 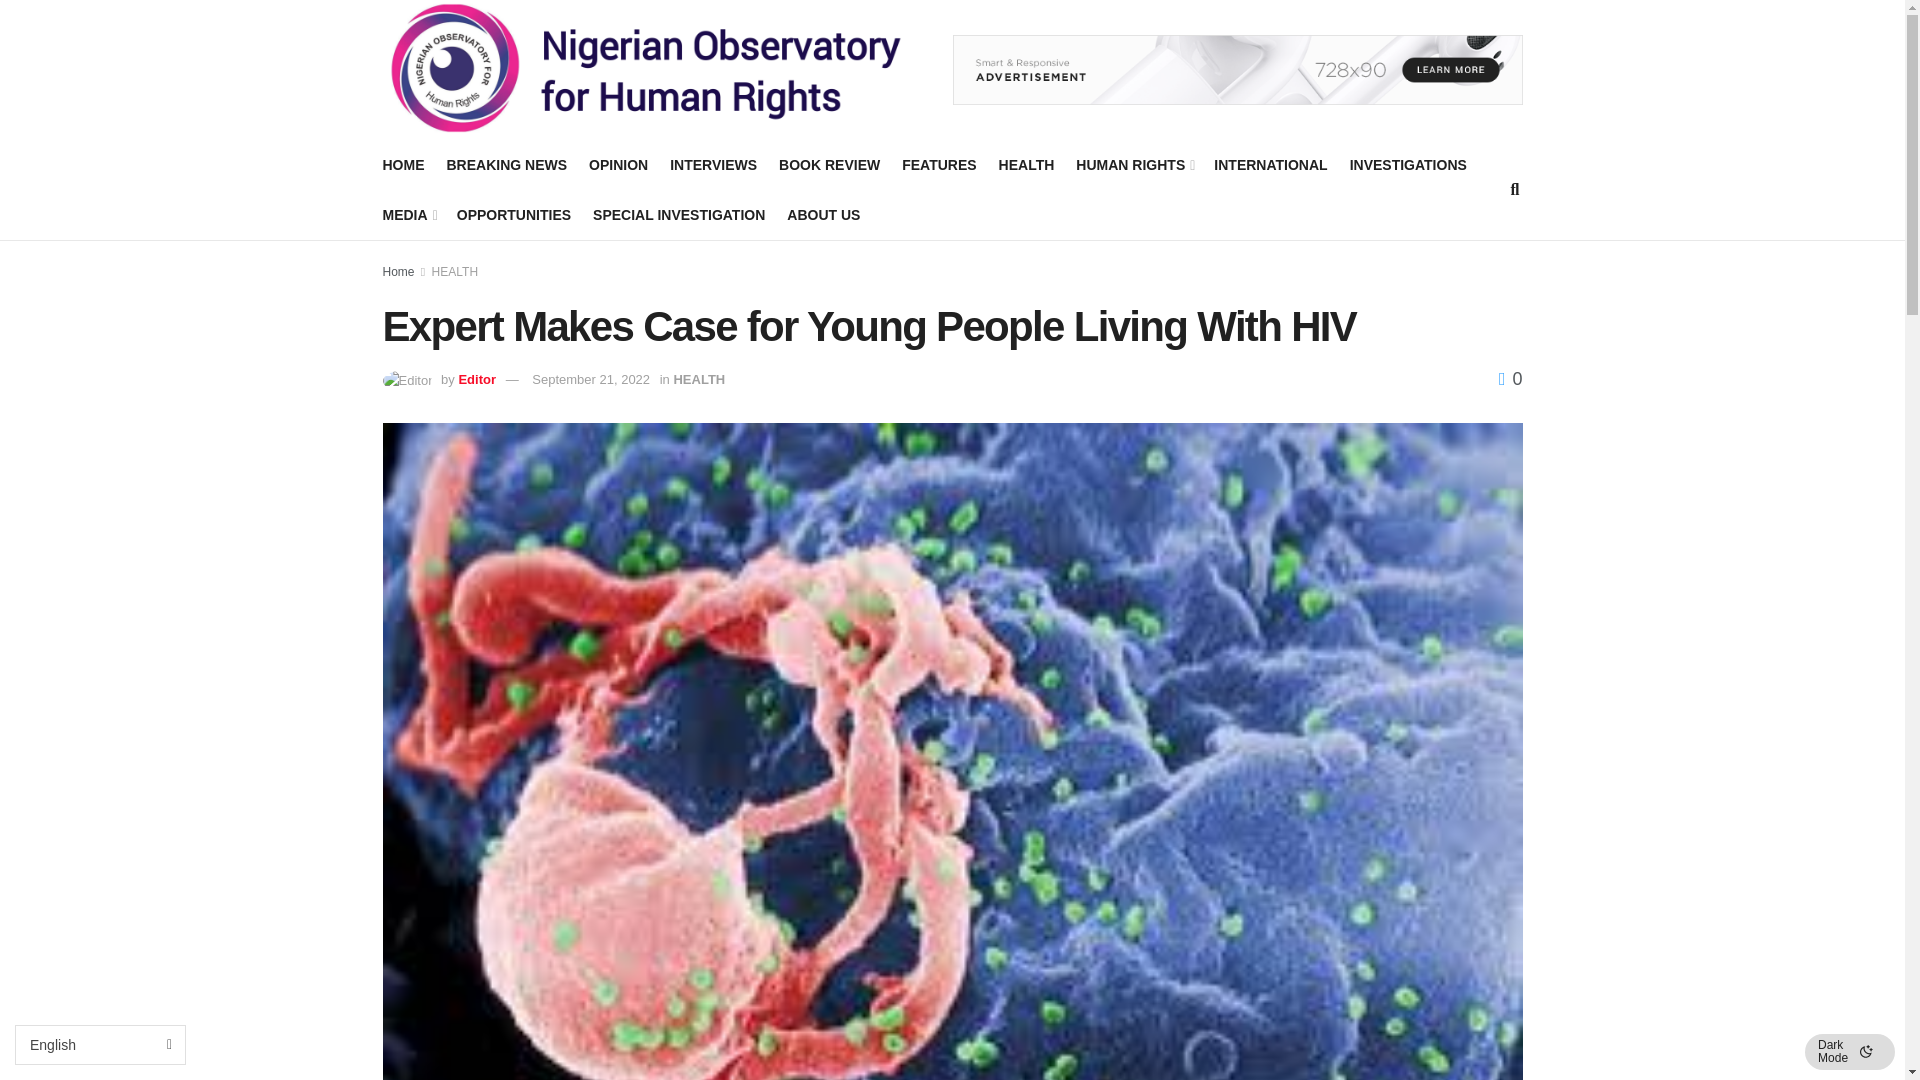 I want to click on OPINION, so click(x=618, y=165).